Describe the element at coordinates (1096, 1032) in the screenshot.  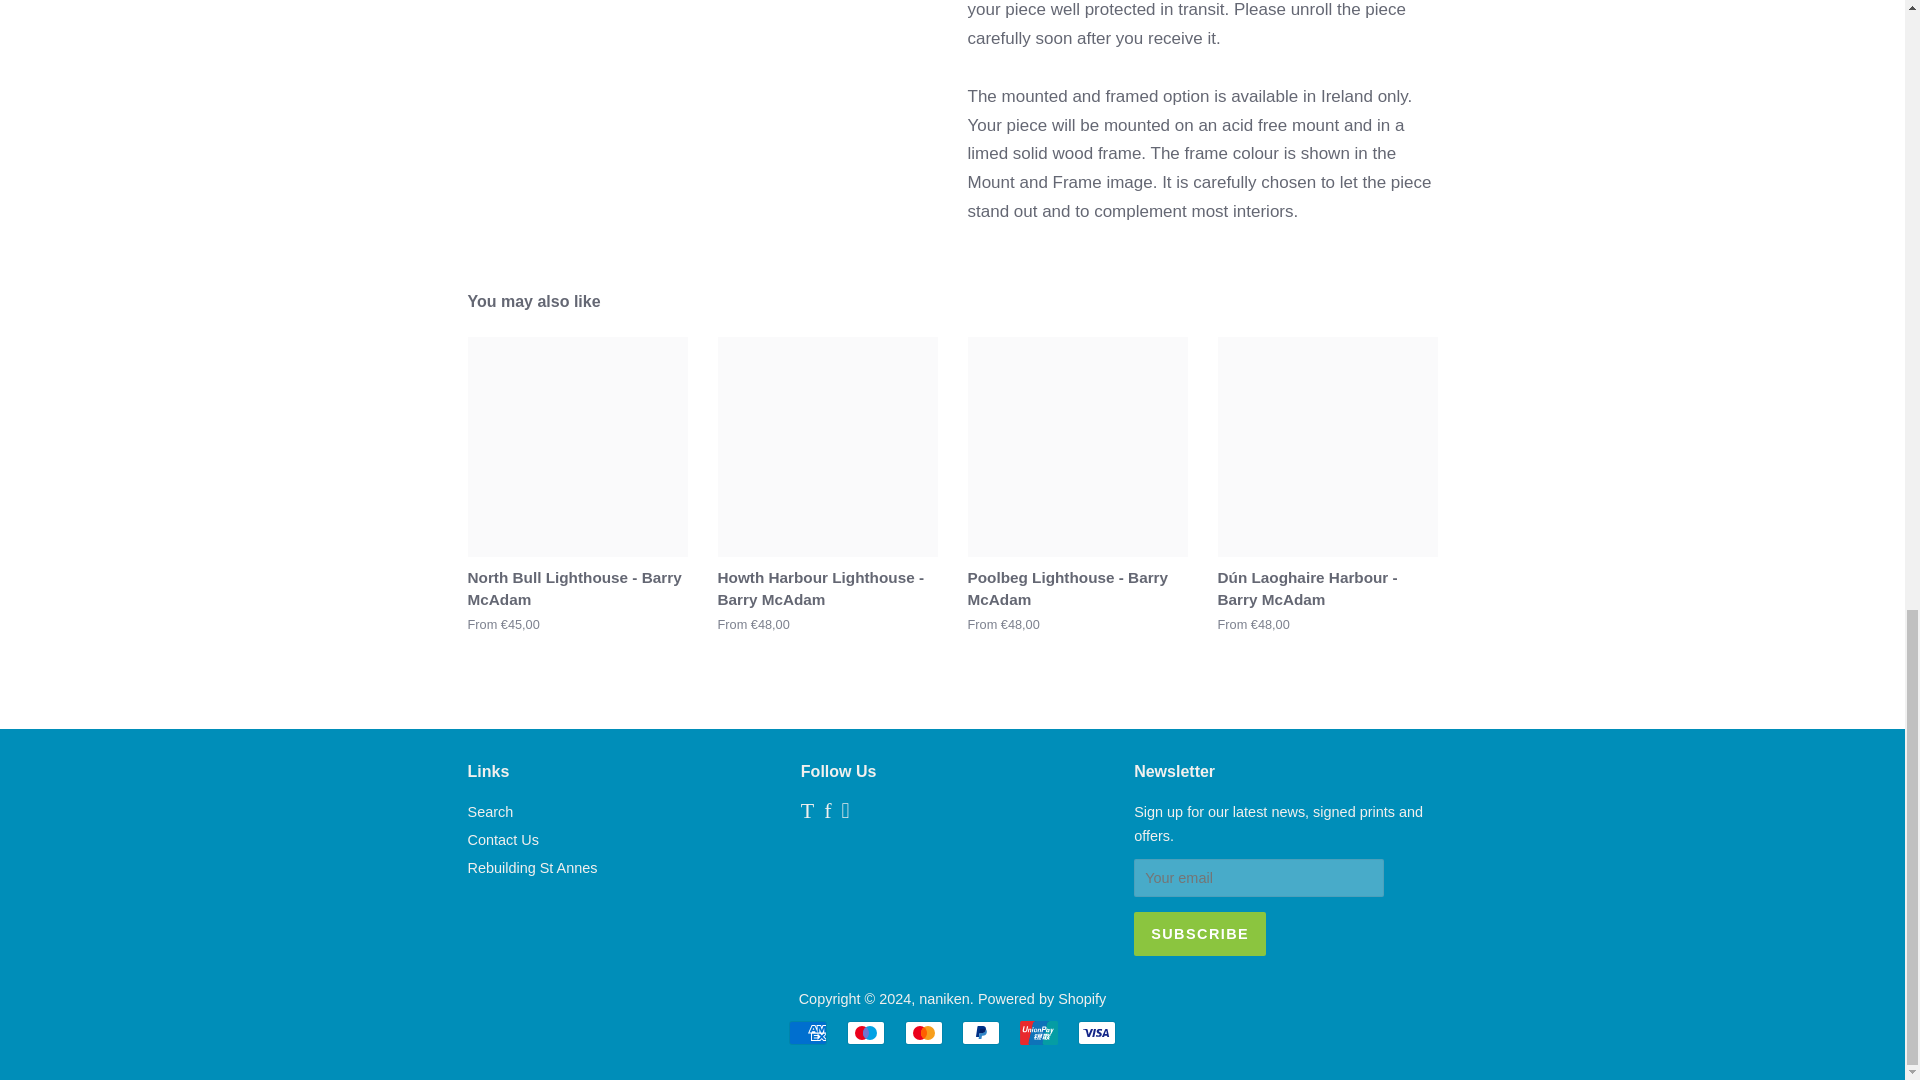
I see `Visa` at that location.